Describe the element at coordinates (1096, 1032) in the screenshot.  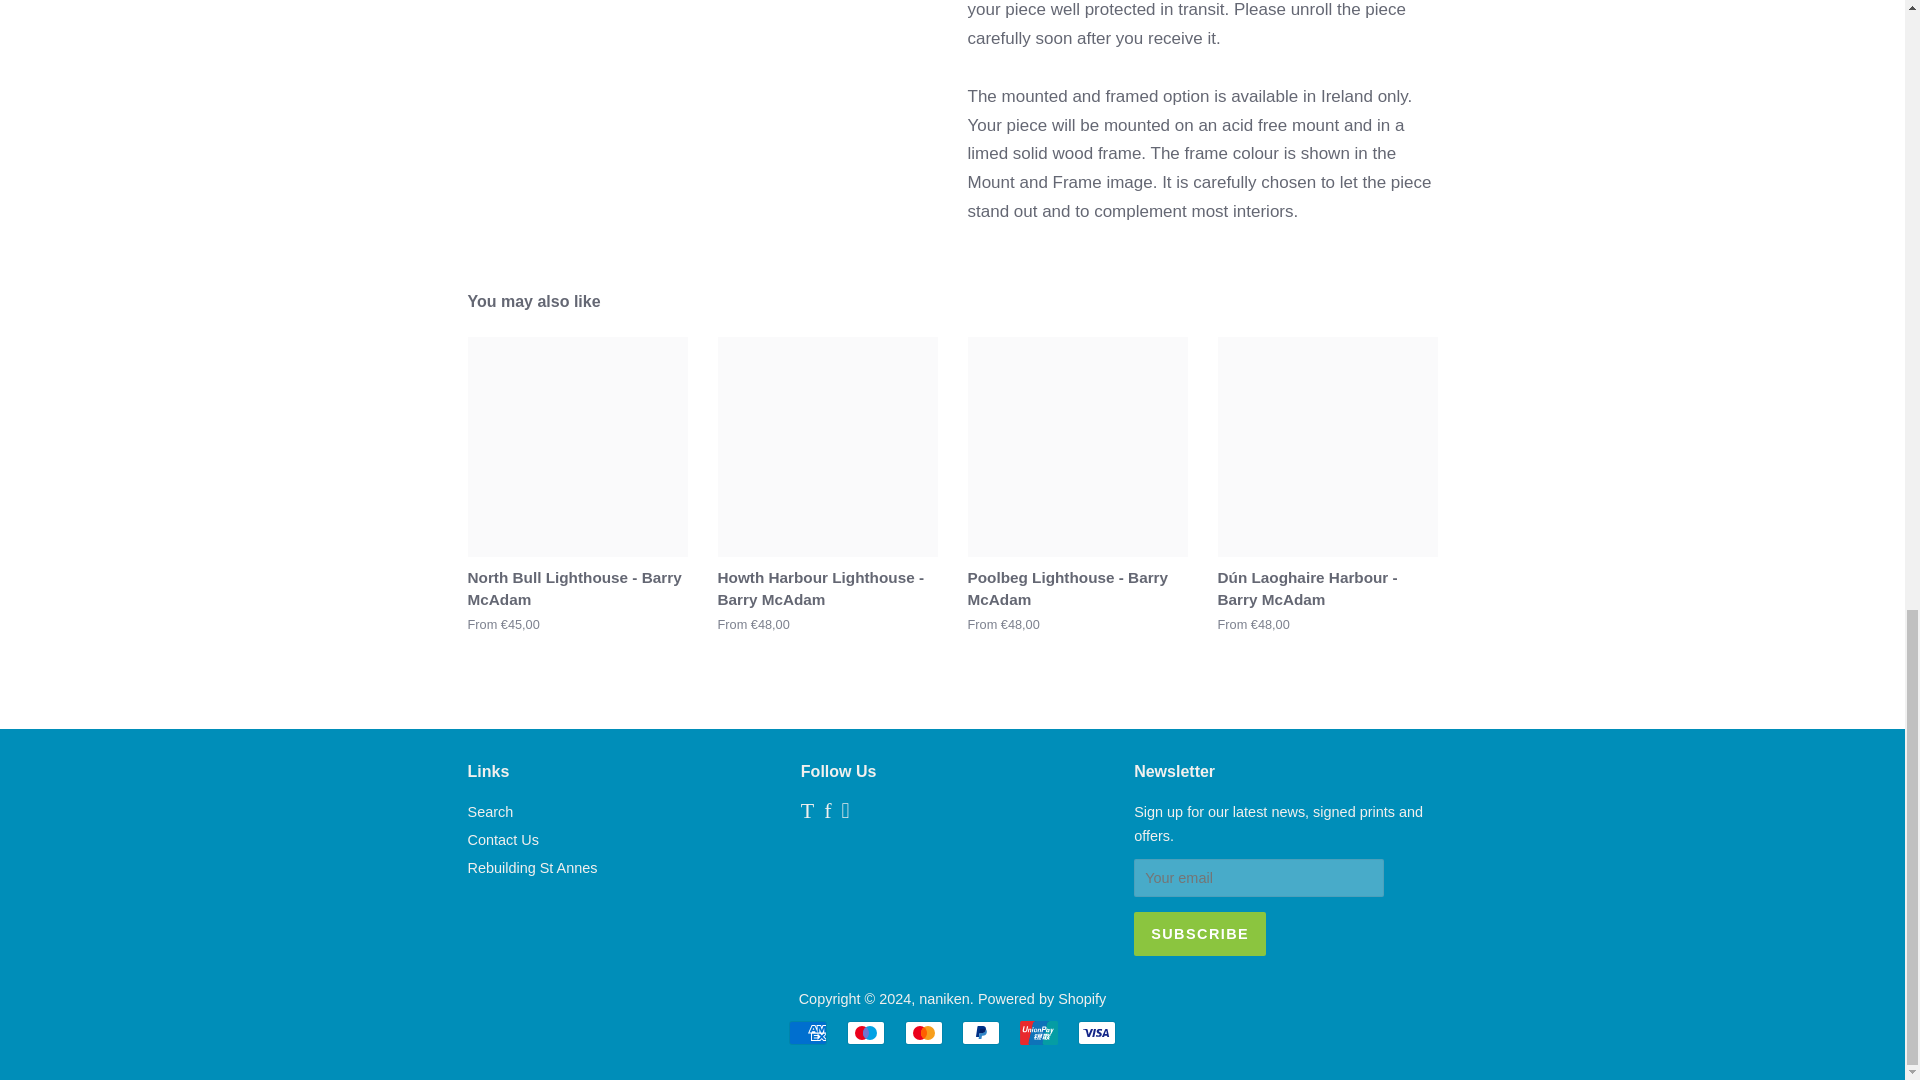
I see `Visa` at that location.